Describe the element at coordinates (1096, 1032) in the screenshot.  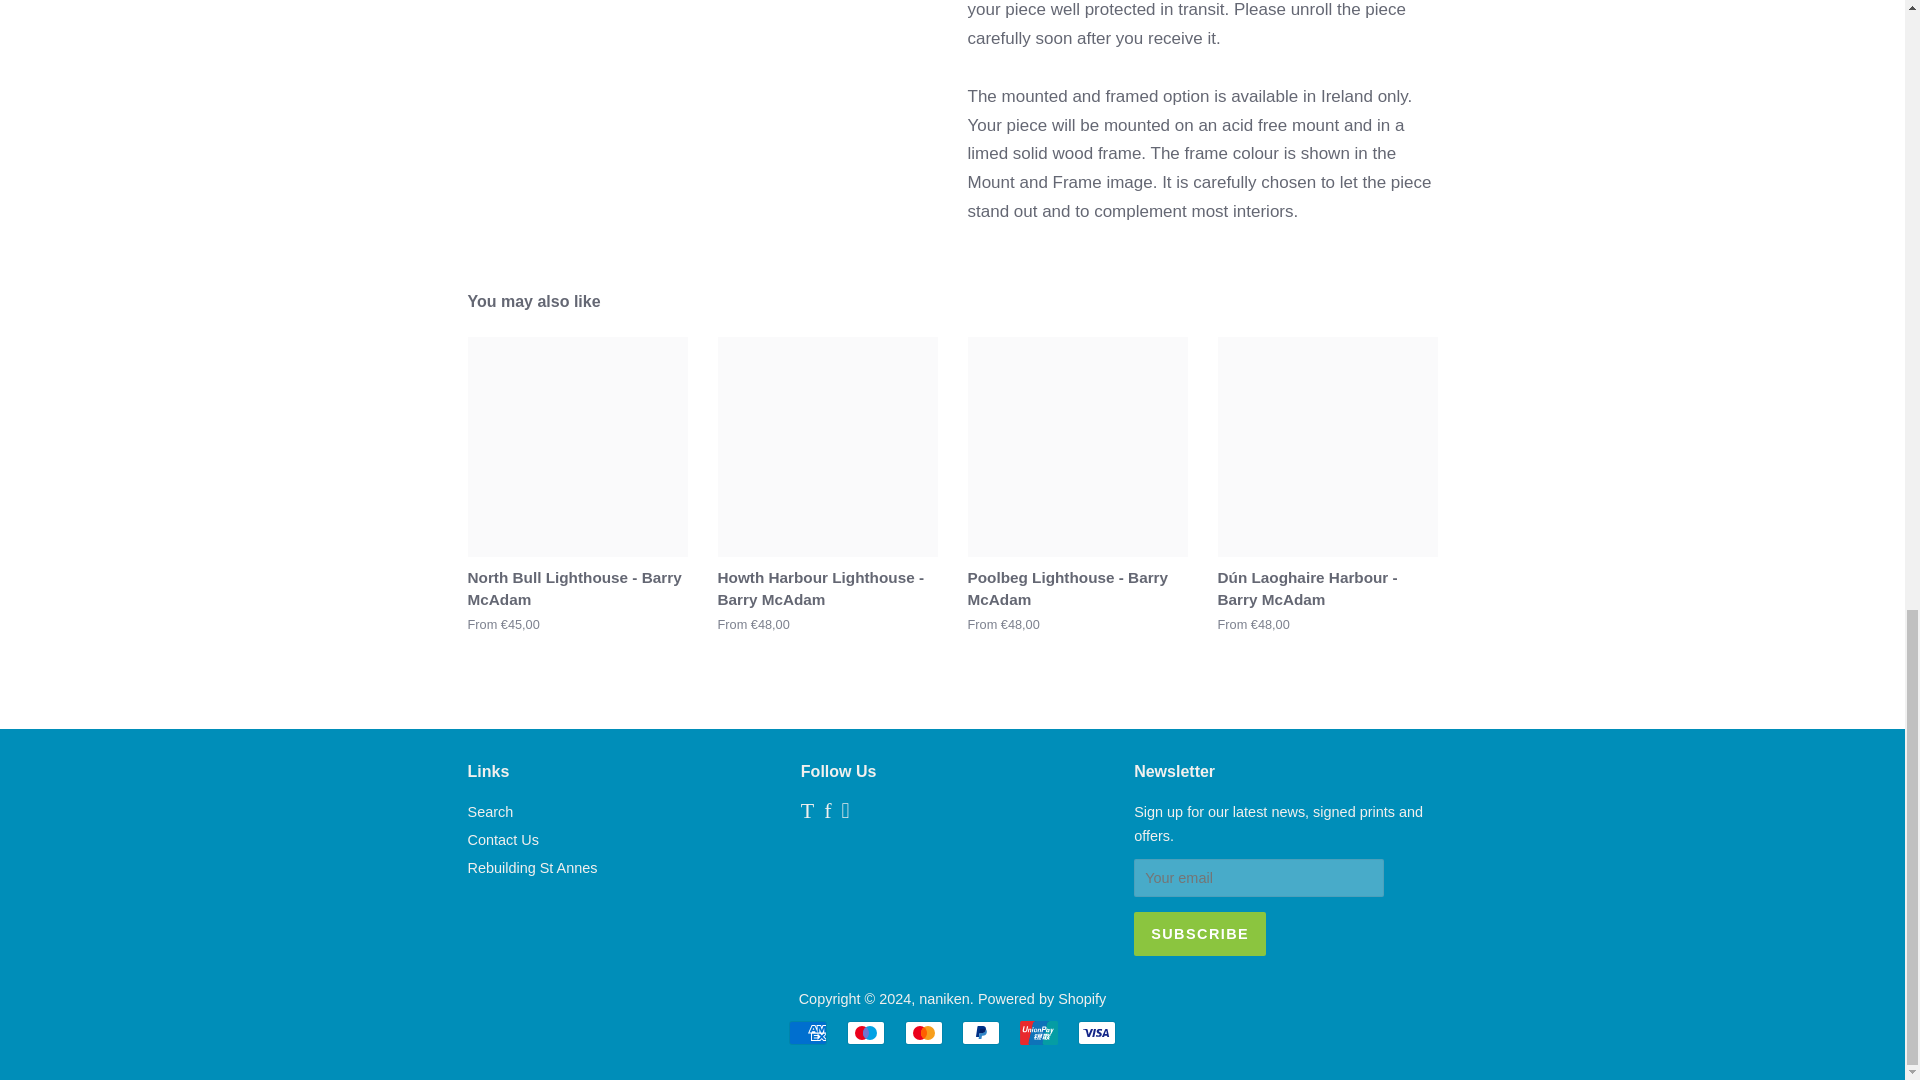
I see `Visa` at that location.